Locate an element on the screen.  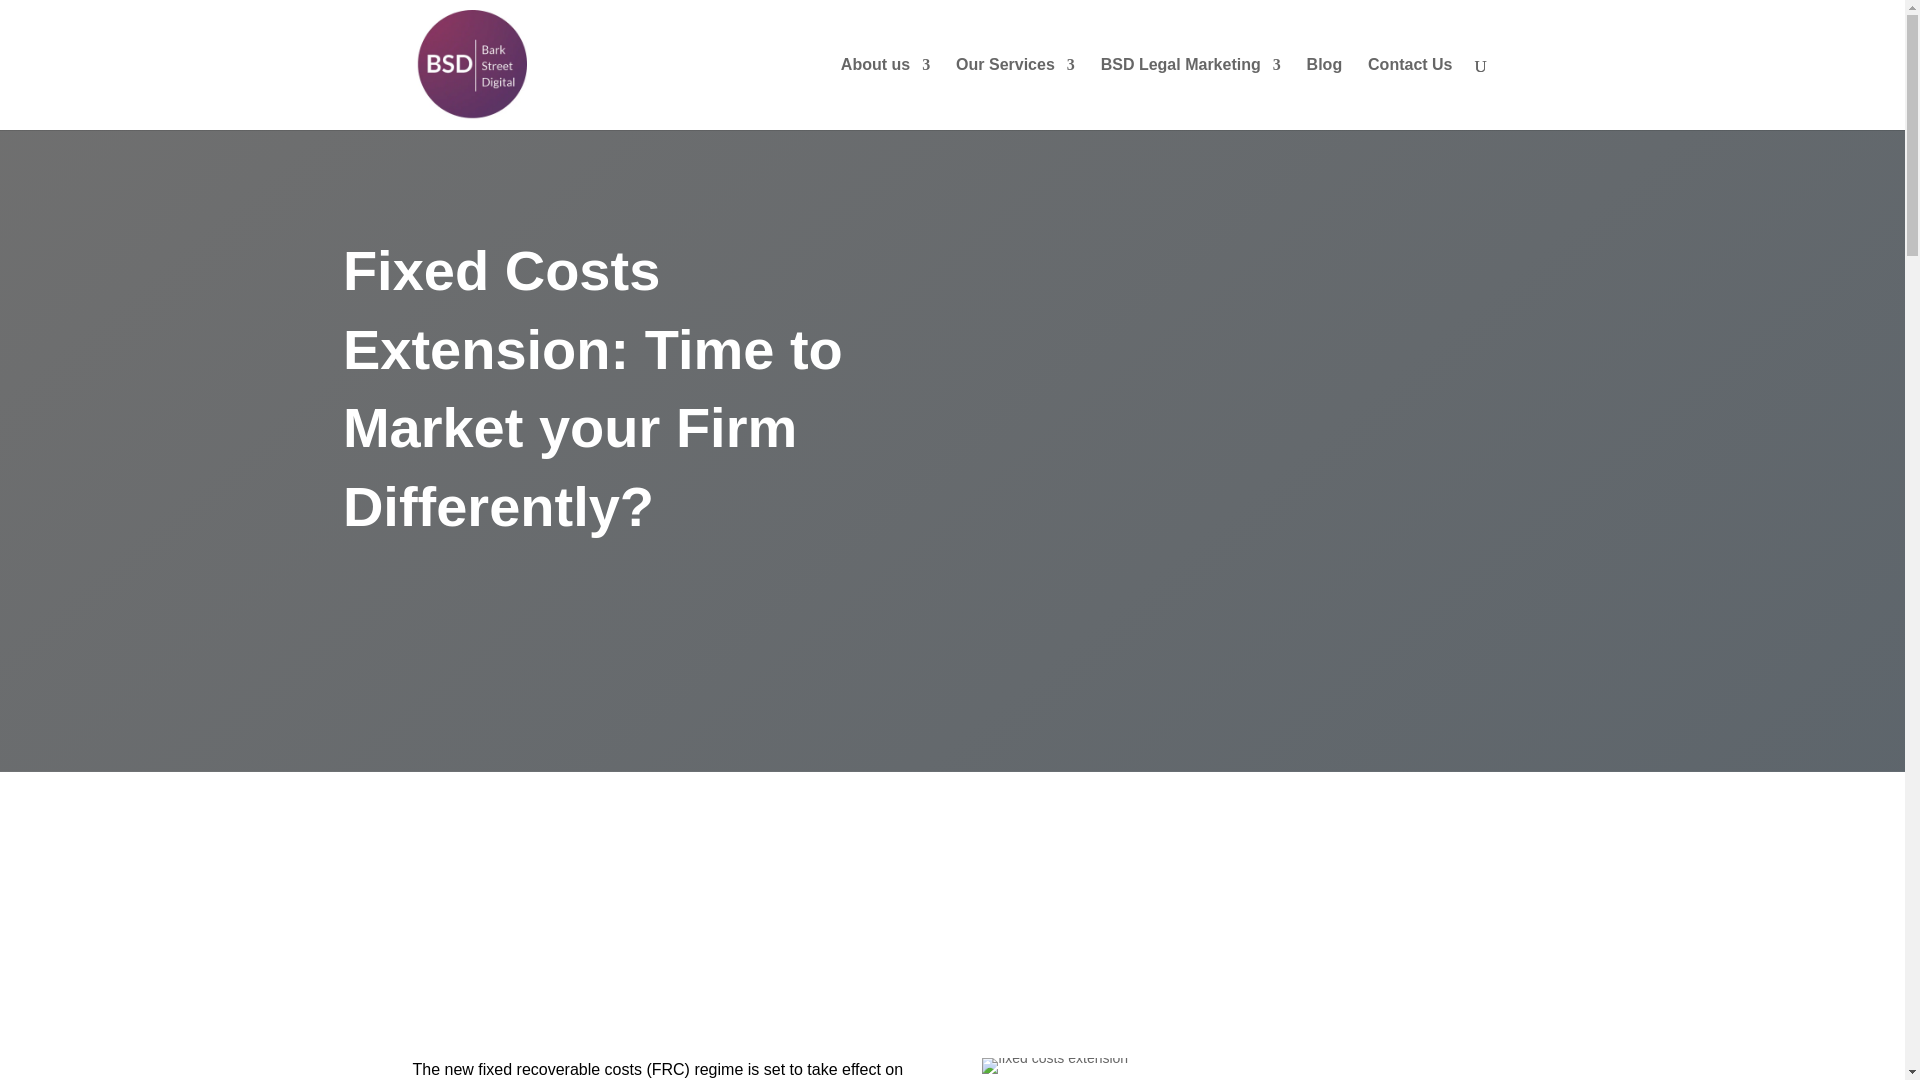
Contact Us is located at coordinates (1409, 94).